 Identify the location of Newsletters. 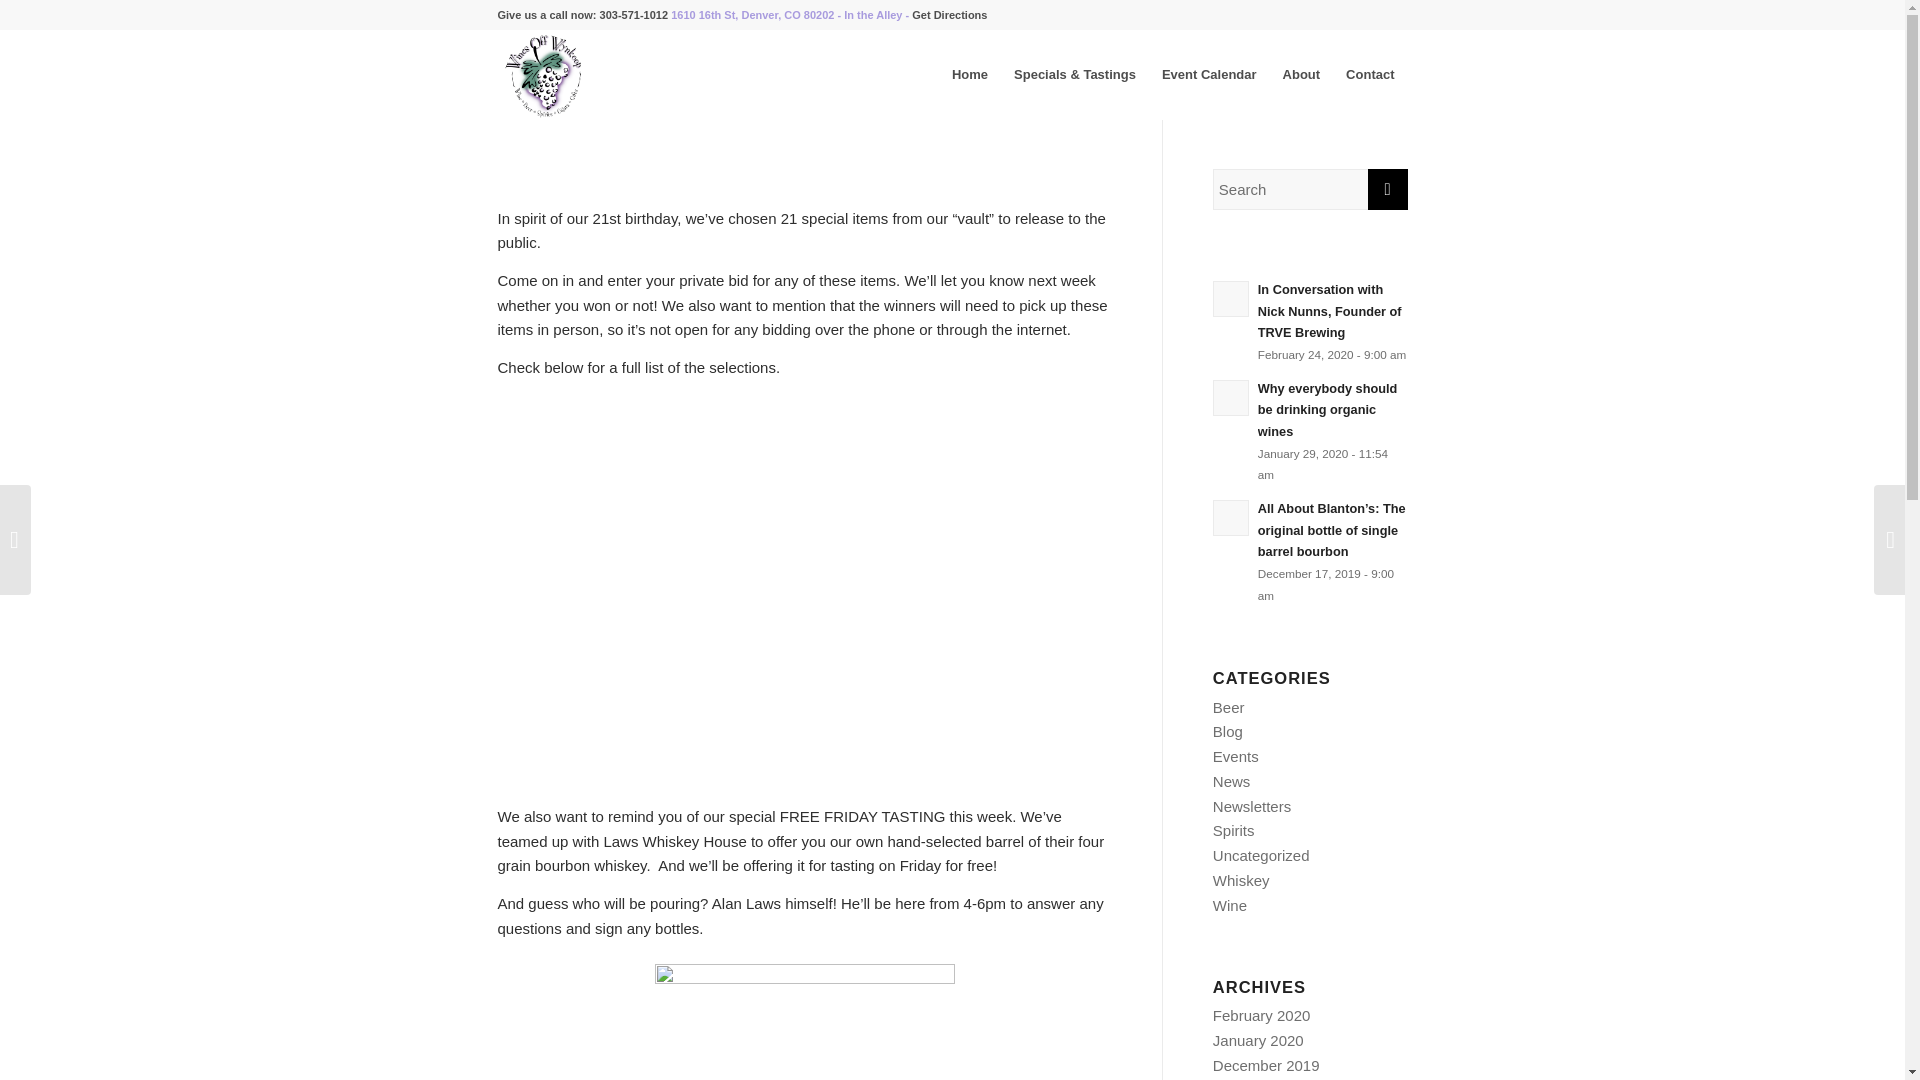
(1252, 806).